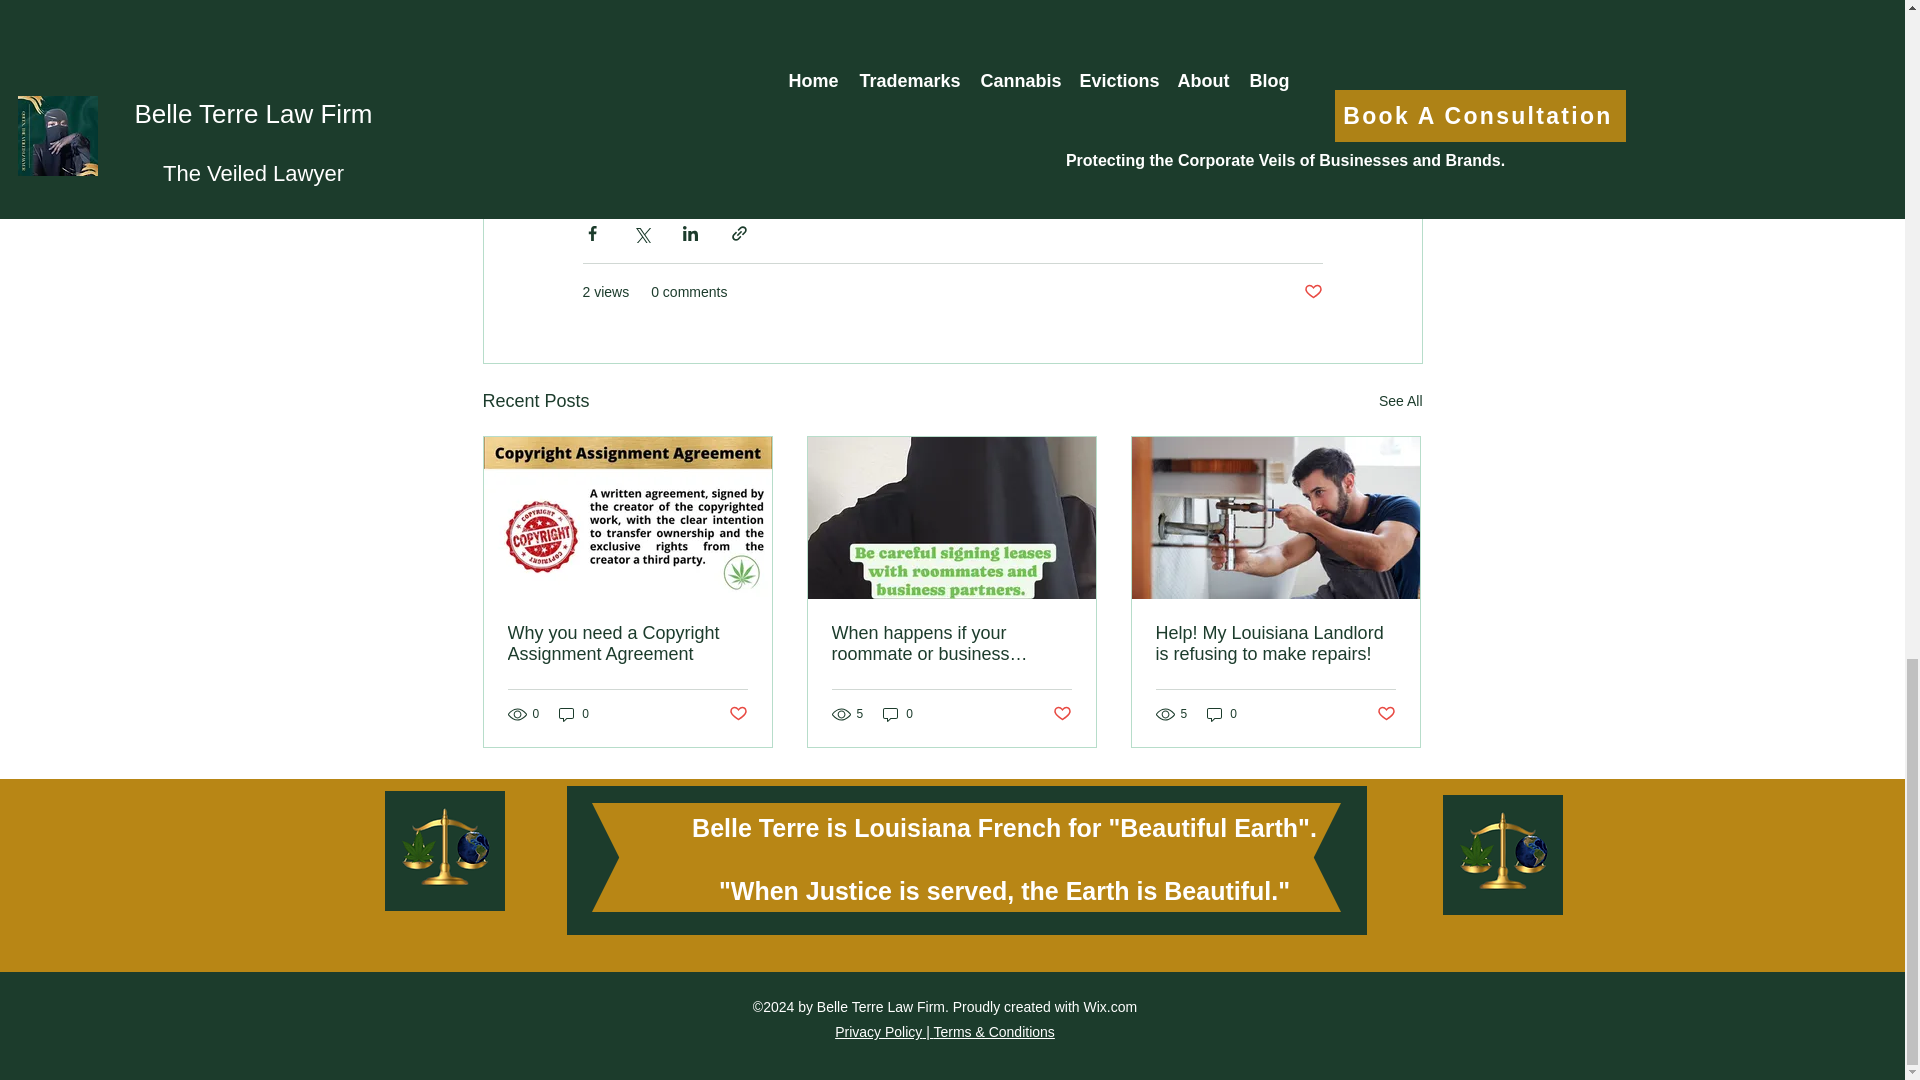 This screenshot has height=1080, width=1920. Describe the element at coordinates (1312, 292) in the screenshot. I see `Post not marked as liked` at that location.